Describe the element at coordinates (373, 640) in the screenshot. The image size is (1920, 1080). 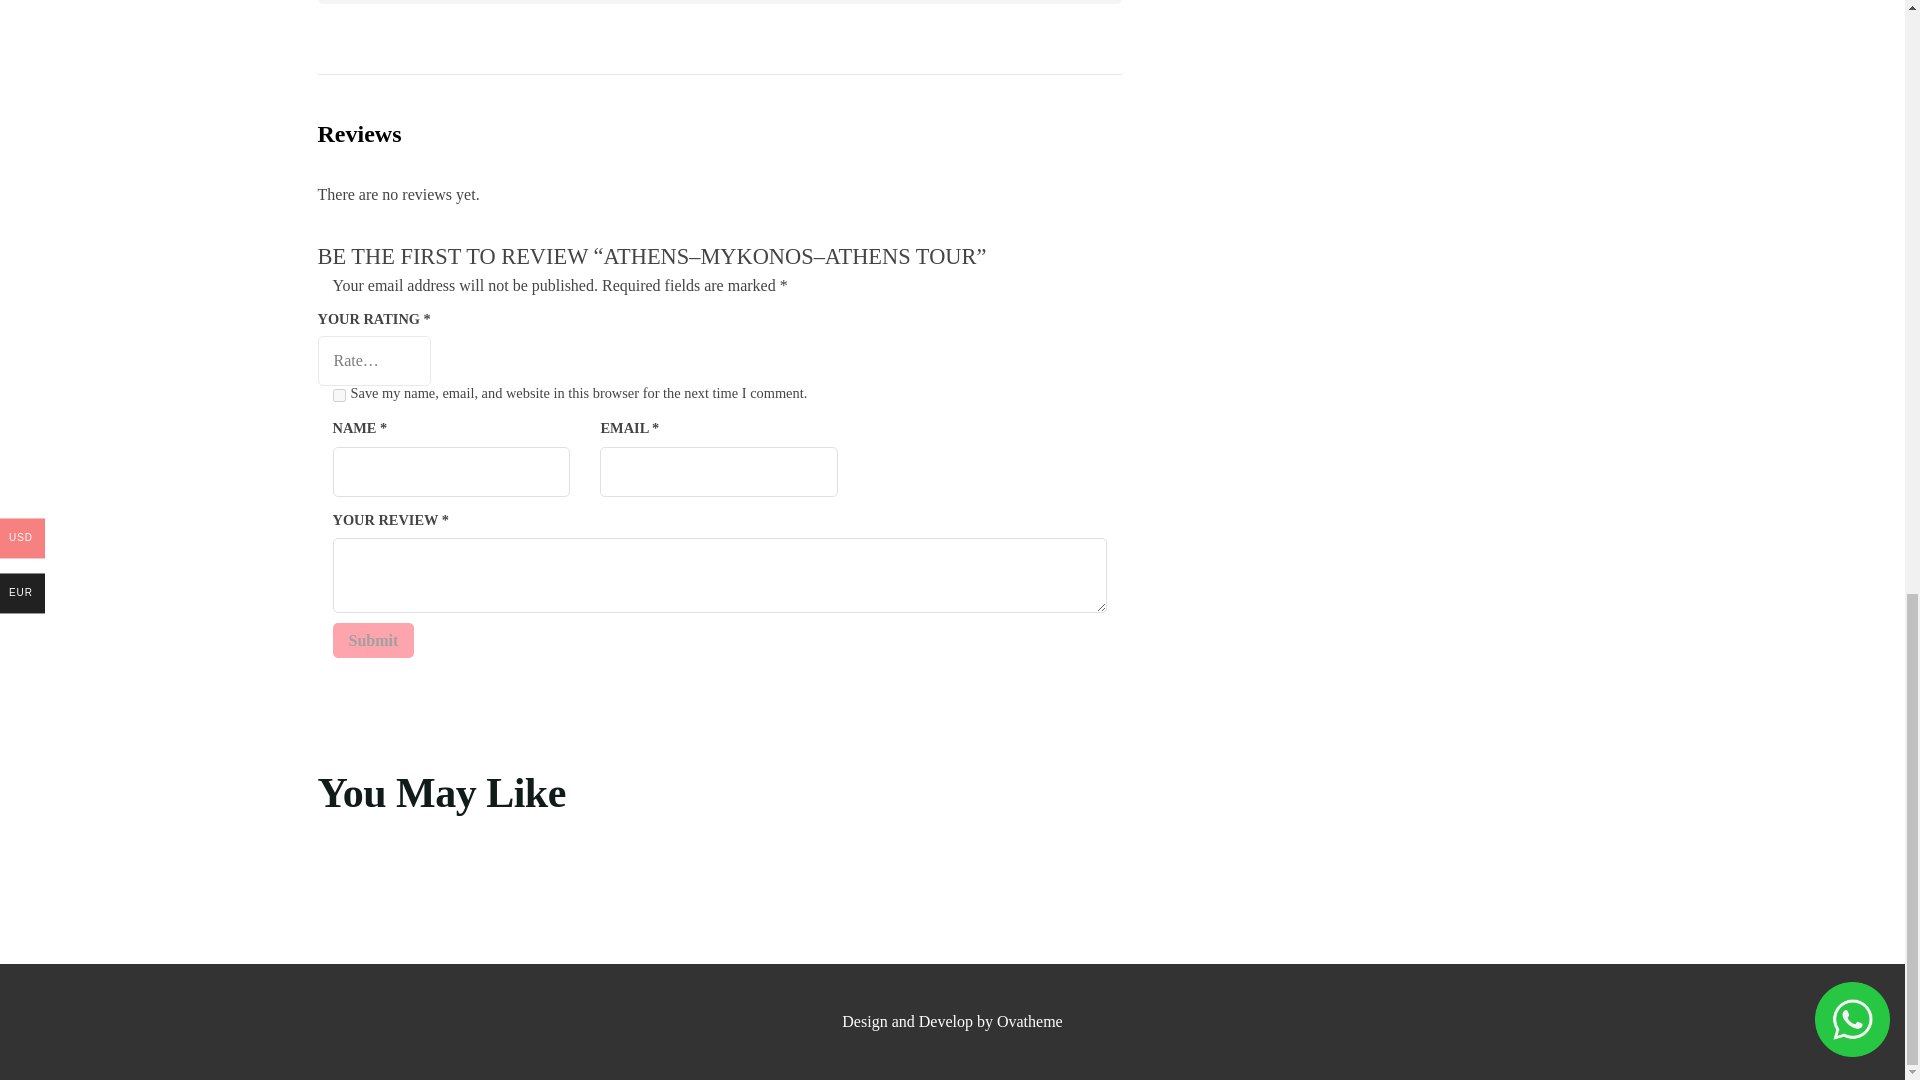
I see `Submit` at that location.